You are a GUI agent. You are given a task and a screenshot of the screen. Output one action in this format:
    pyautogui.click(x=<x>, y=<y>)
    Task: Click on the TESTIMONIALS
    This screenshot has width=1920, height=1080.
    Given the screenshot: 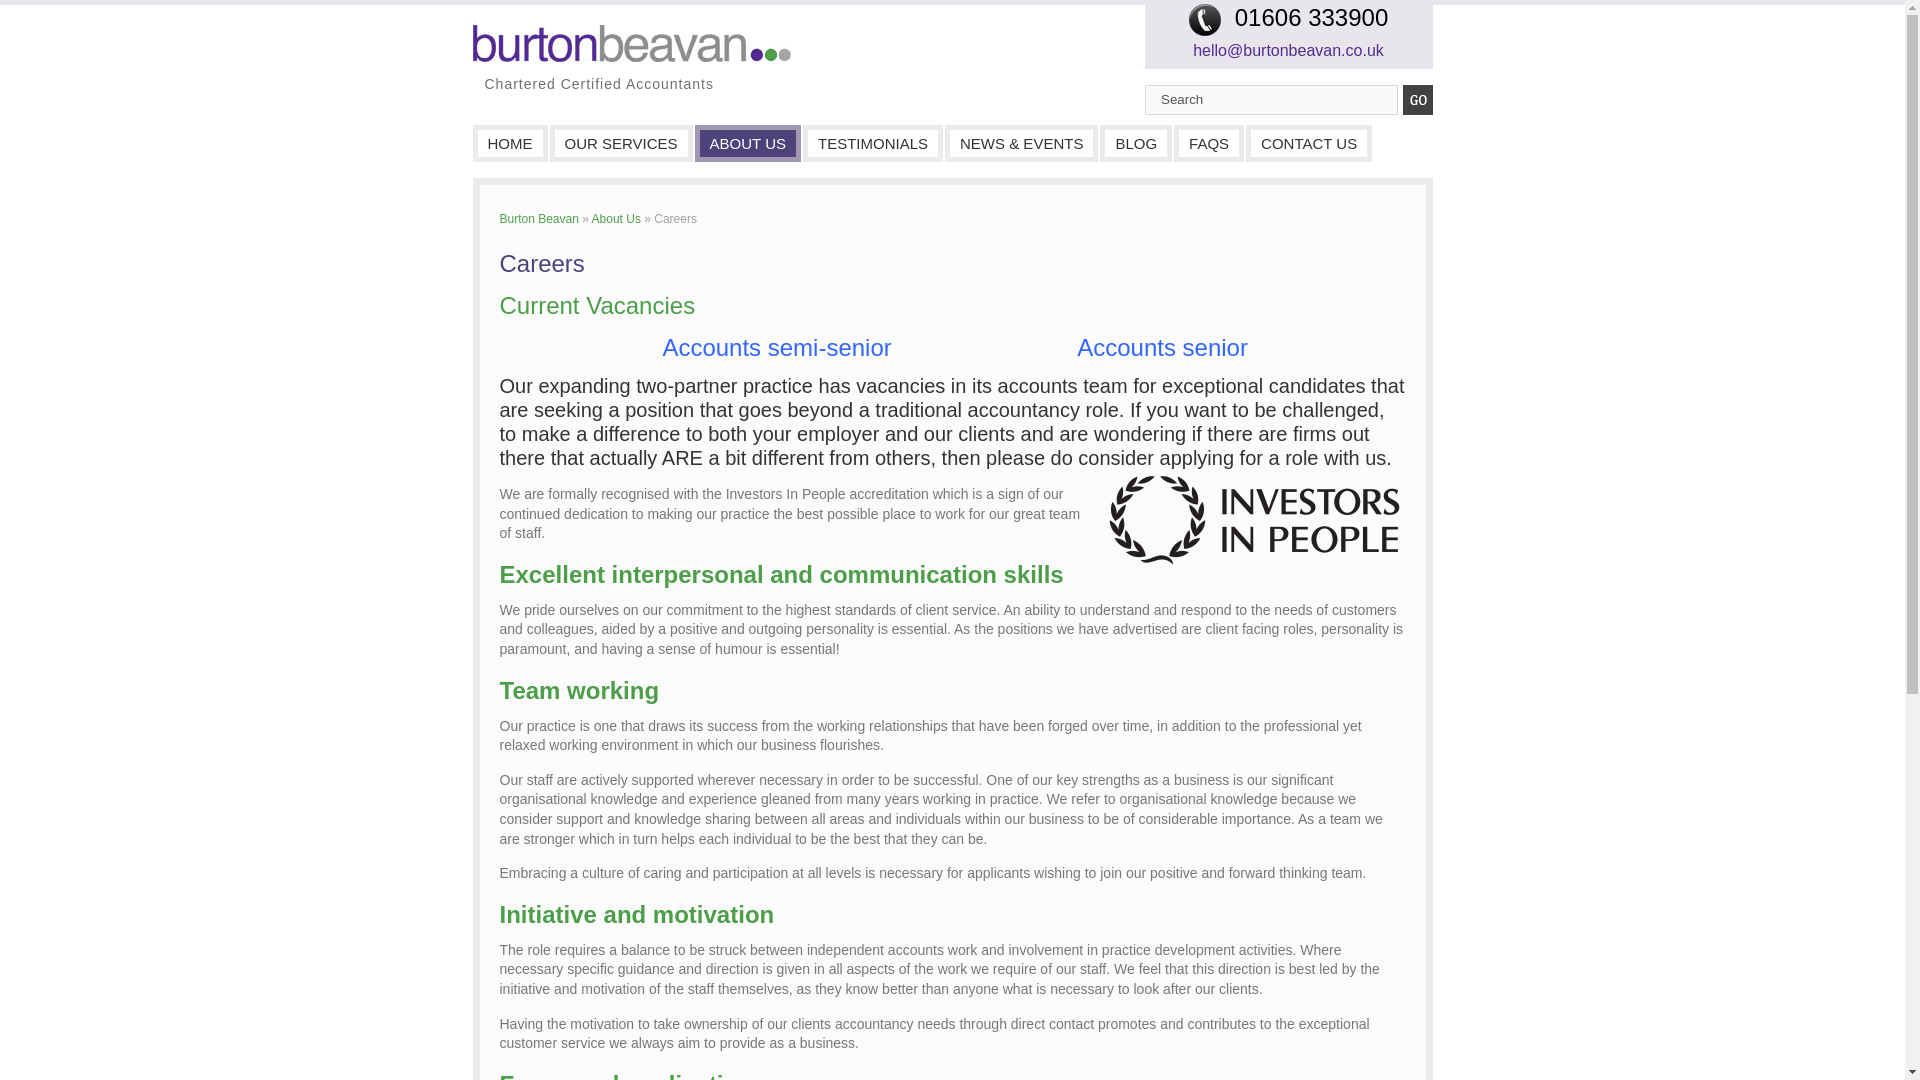 What is the action you would take?
    pyautogui.click(x=873, y=142)
    